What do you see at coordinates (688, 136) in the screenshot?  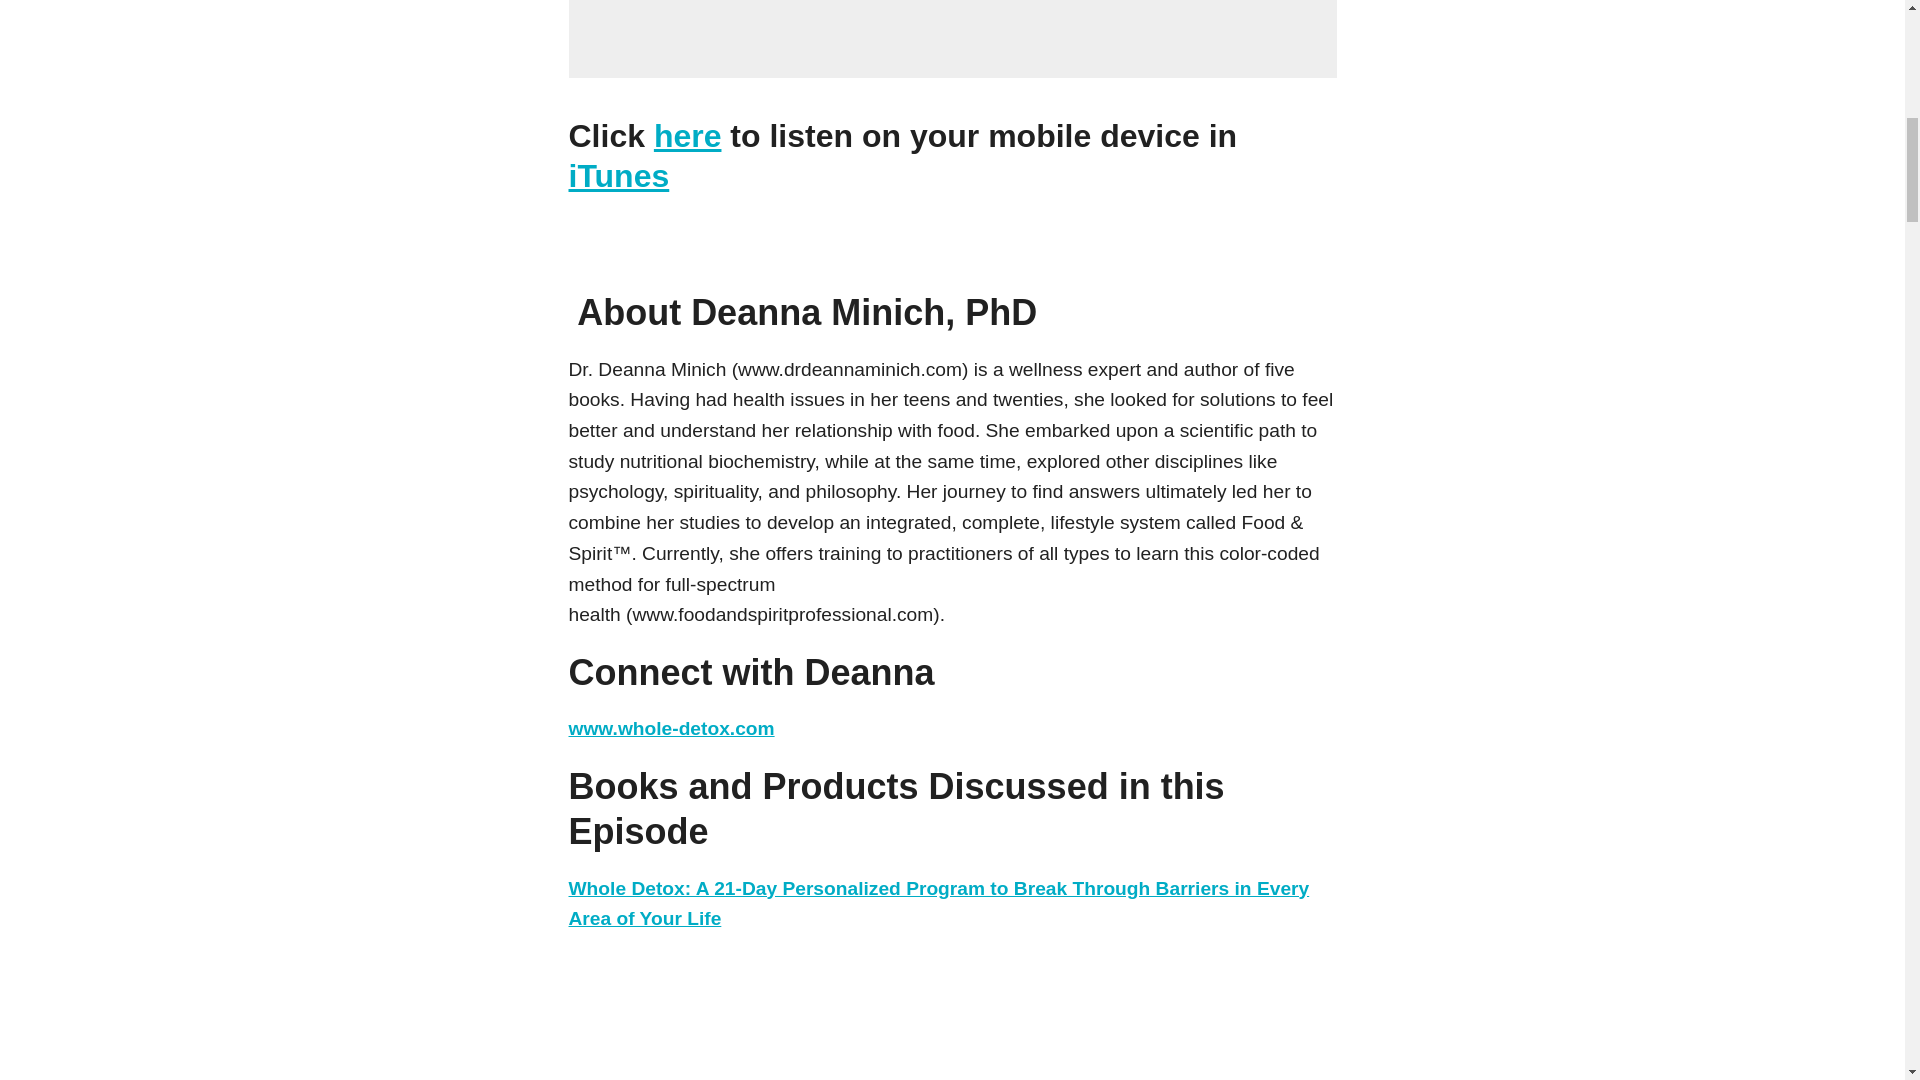 I see `here` at bounding box center [688, 136].